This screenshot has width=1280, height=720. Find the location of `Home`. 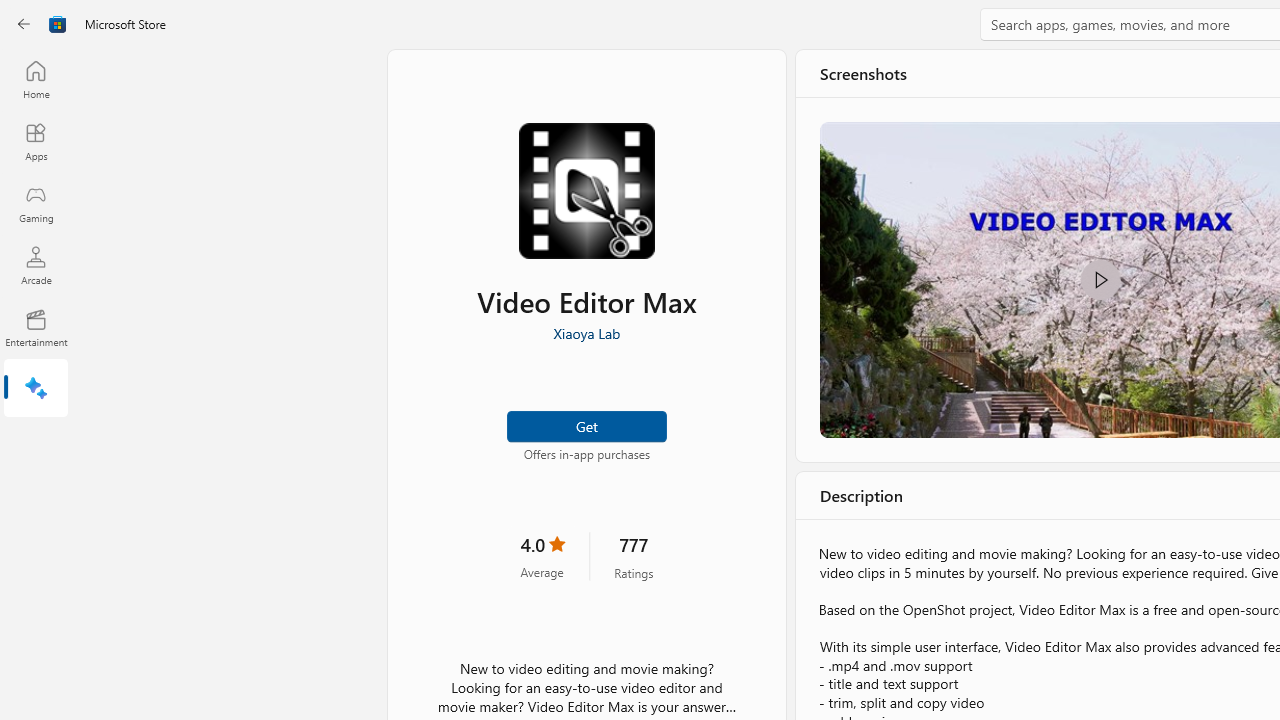

Home is located at coordinates (36, 79).